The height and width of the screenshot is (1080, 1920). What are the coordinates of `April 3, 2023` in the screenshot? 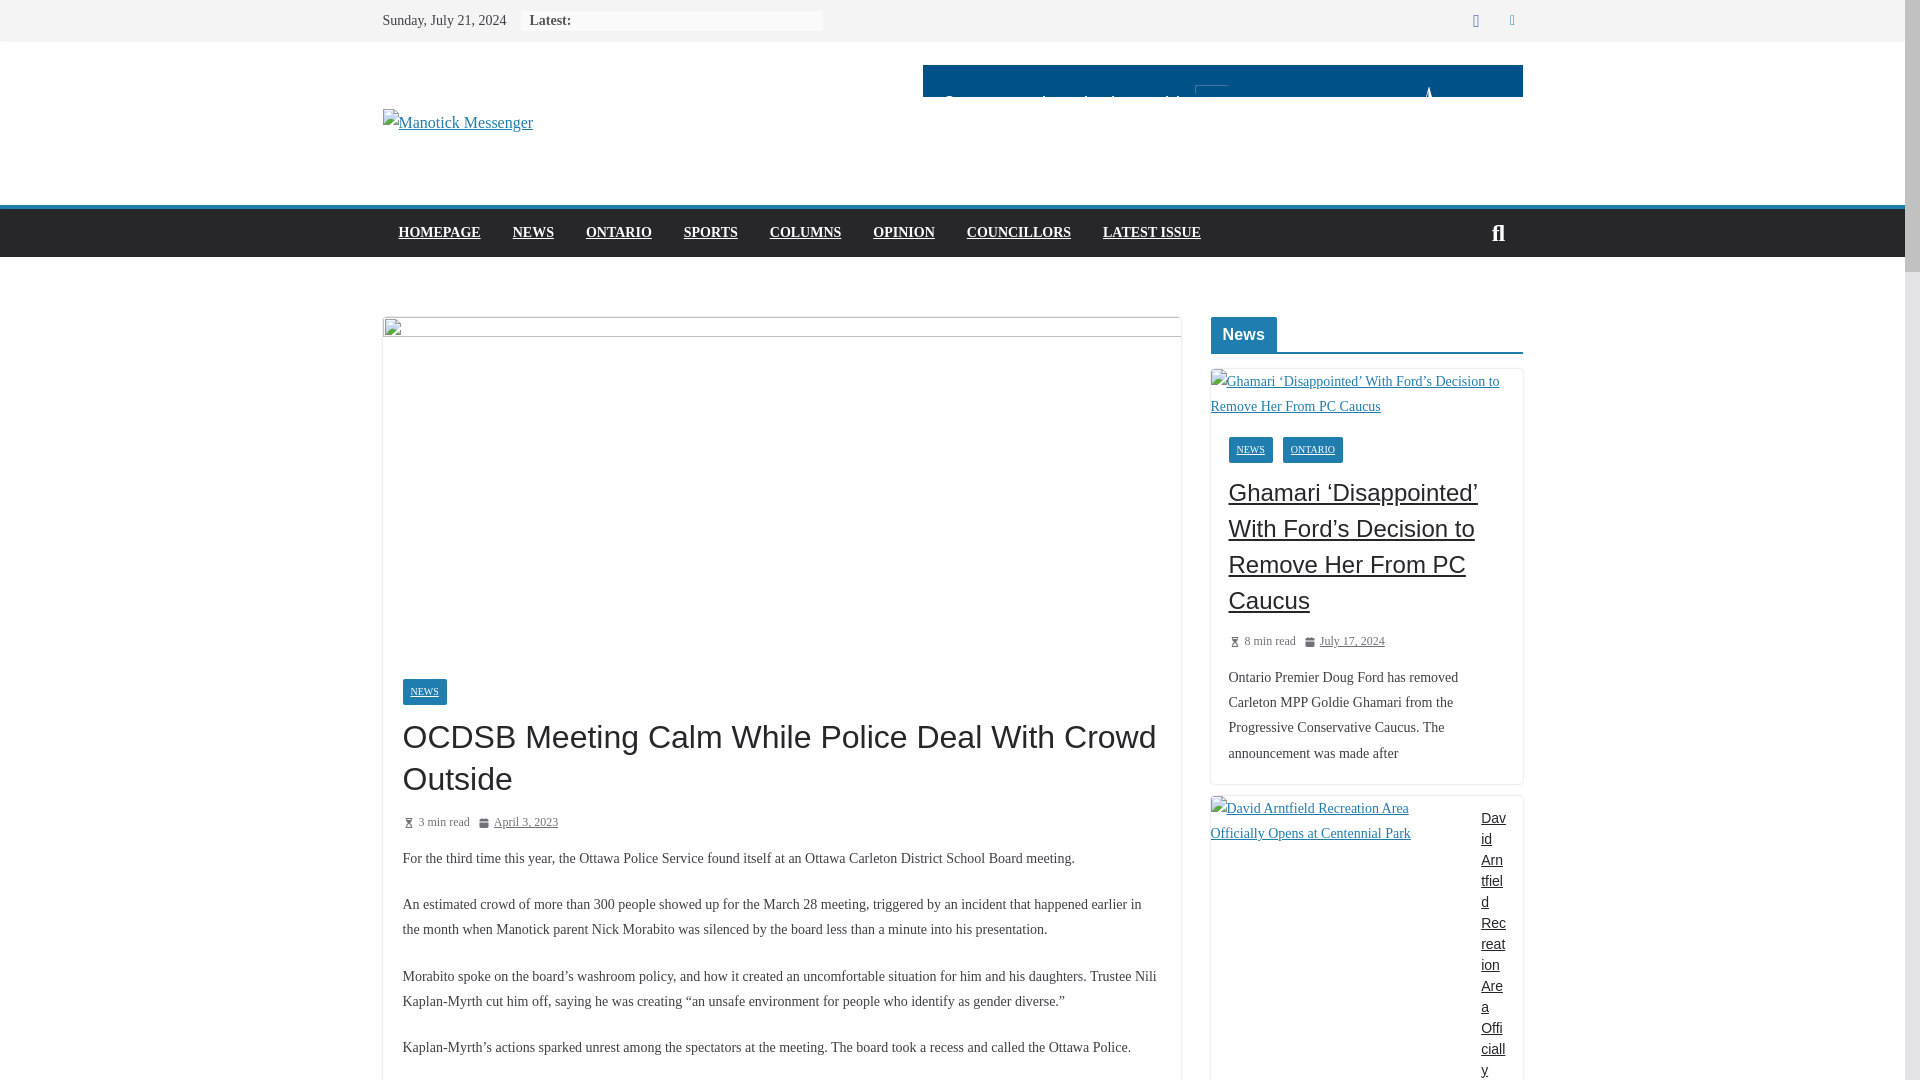 It's located at (518, 822).